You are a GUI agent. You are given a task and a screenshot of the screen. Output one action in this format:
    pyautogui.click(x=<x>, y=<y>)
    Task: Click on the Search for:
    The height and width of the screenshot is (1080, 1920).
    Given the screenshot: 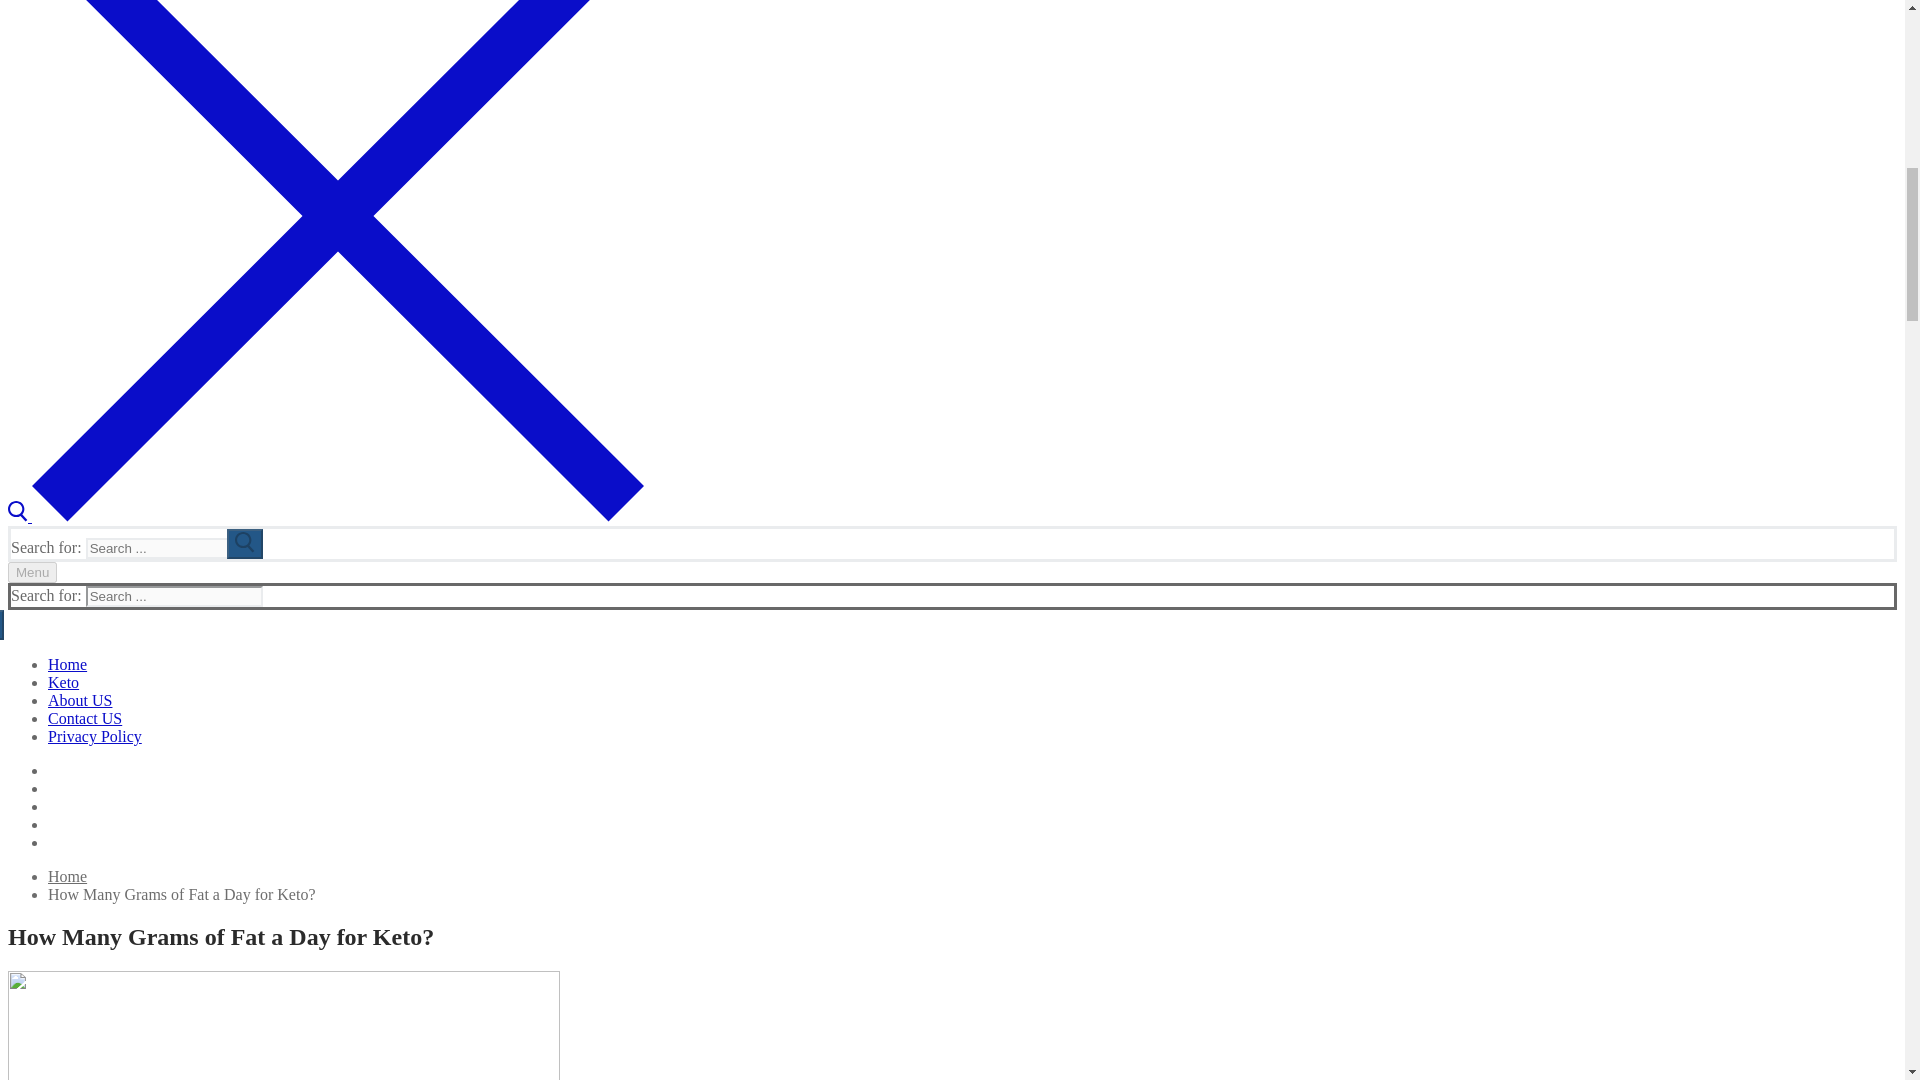 What is the action you would take?
    pyautogui.click(x=174, y=596)
    